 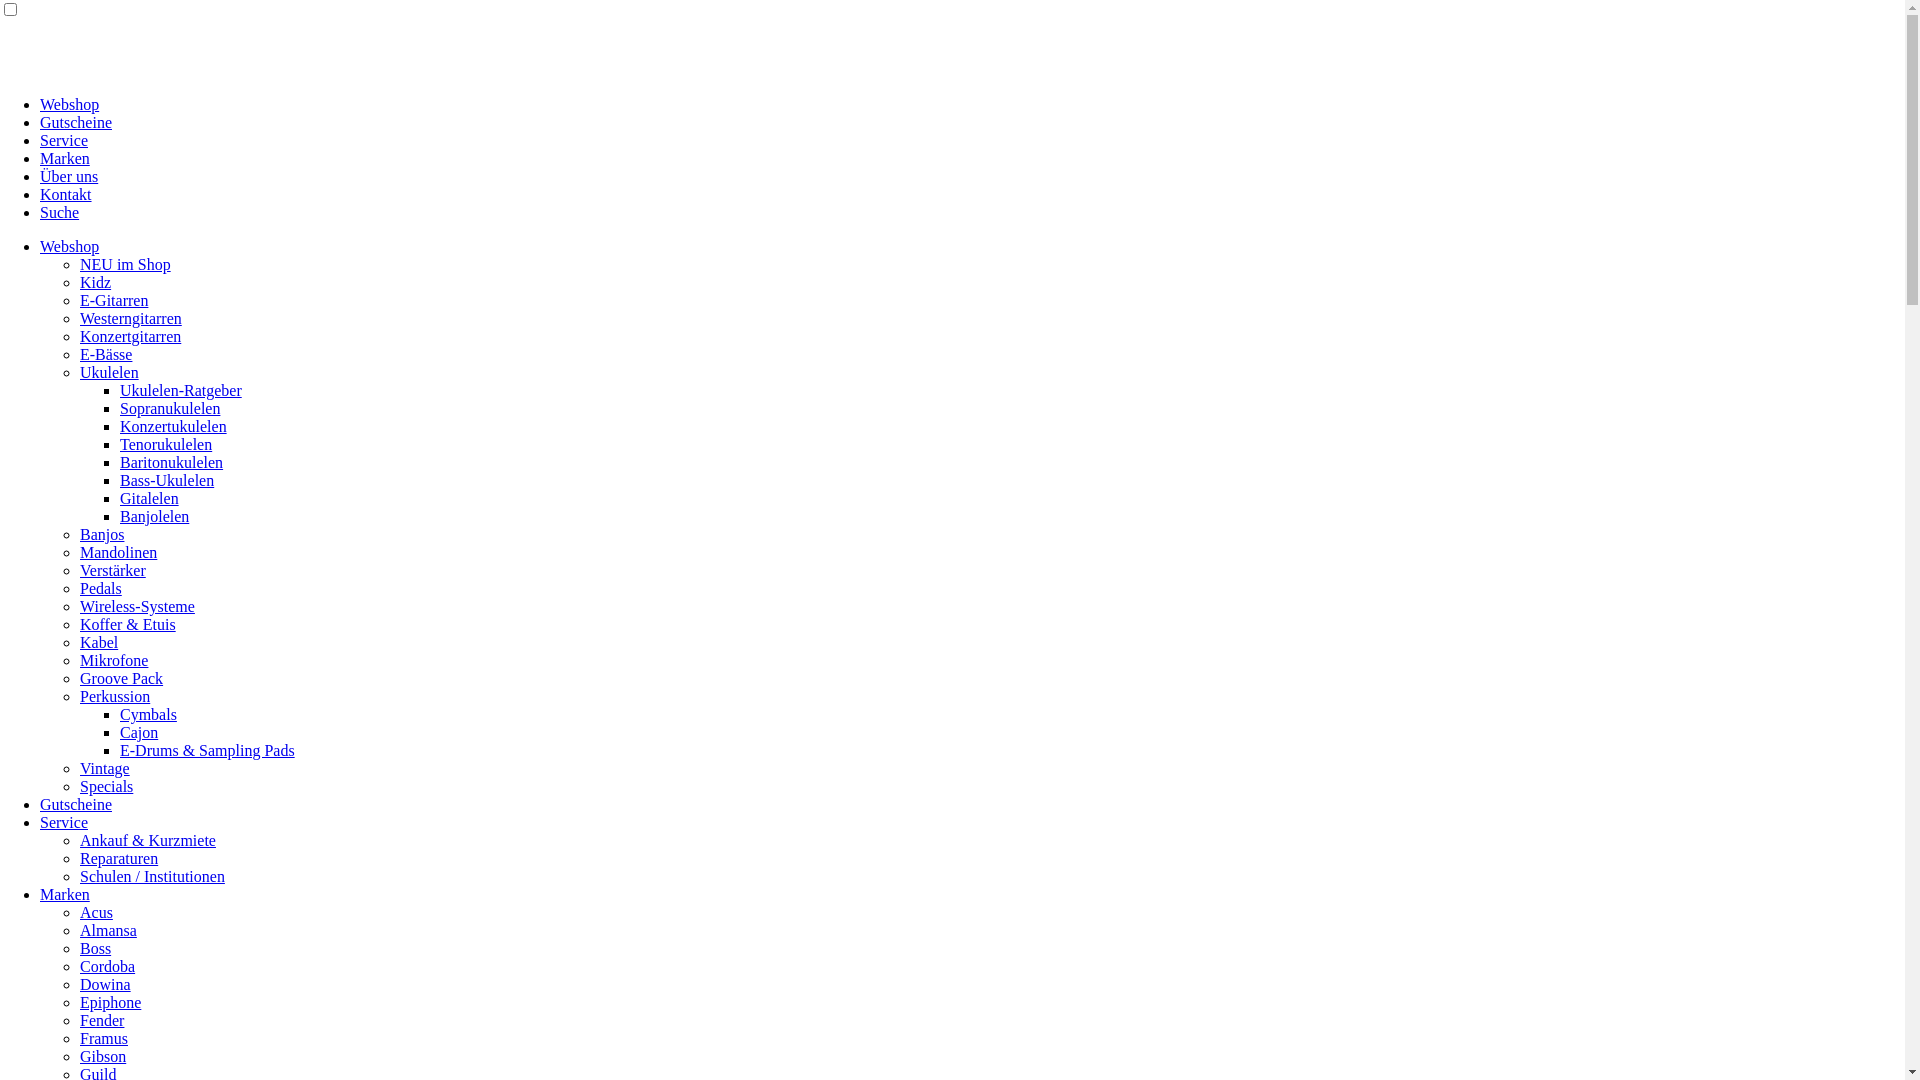 What do you see at coordinates (96, 948) in the screenshot?
I see `Boss` at bounding box center [96, 948].